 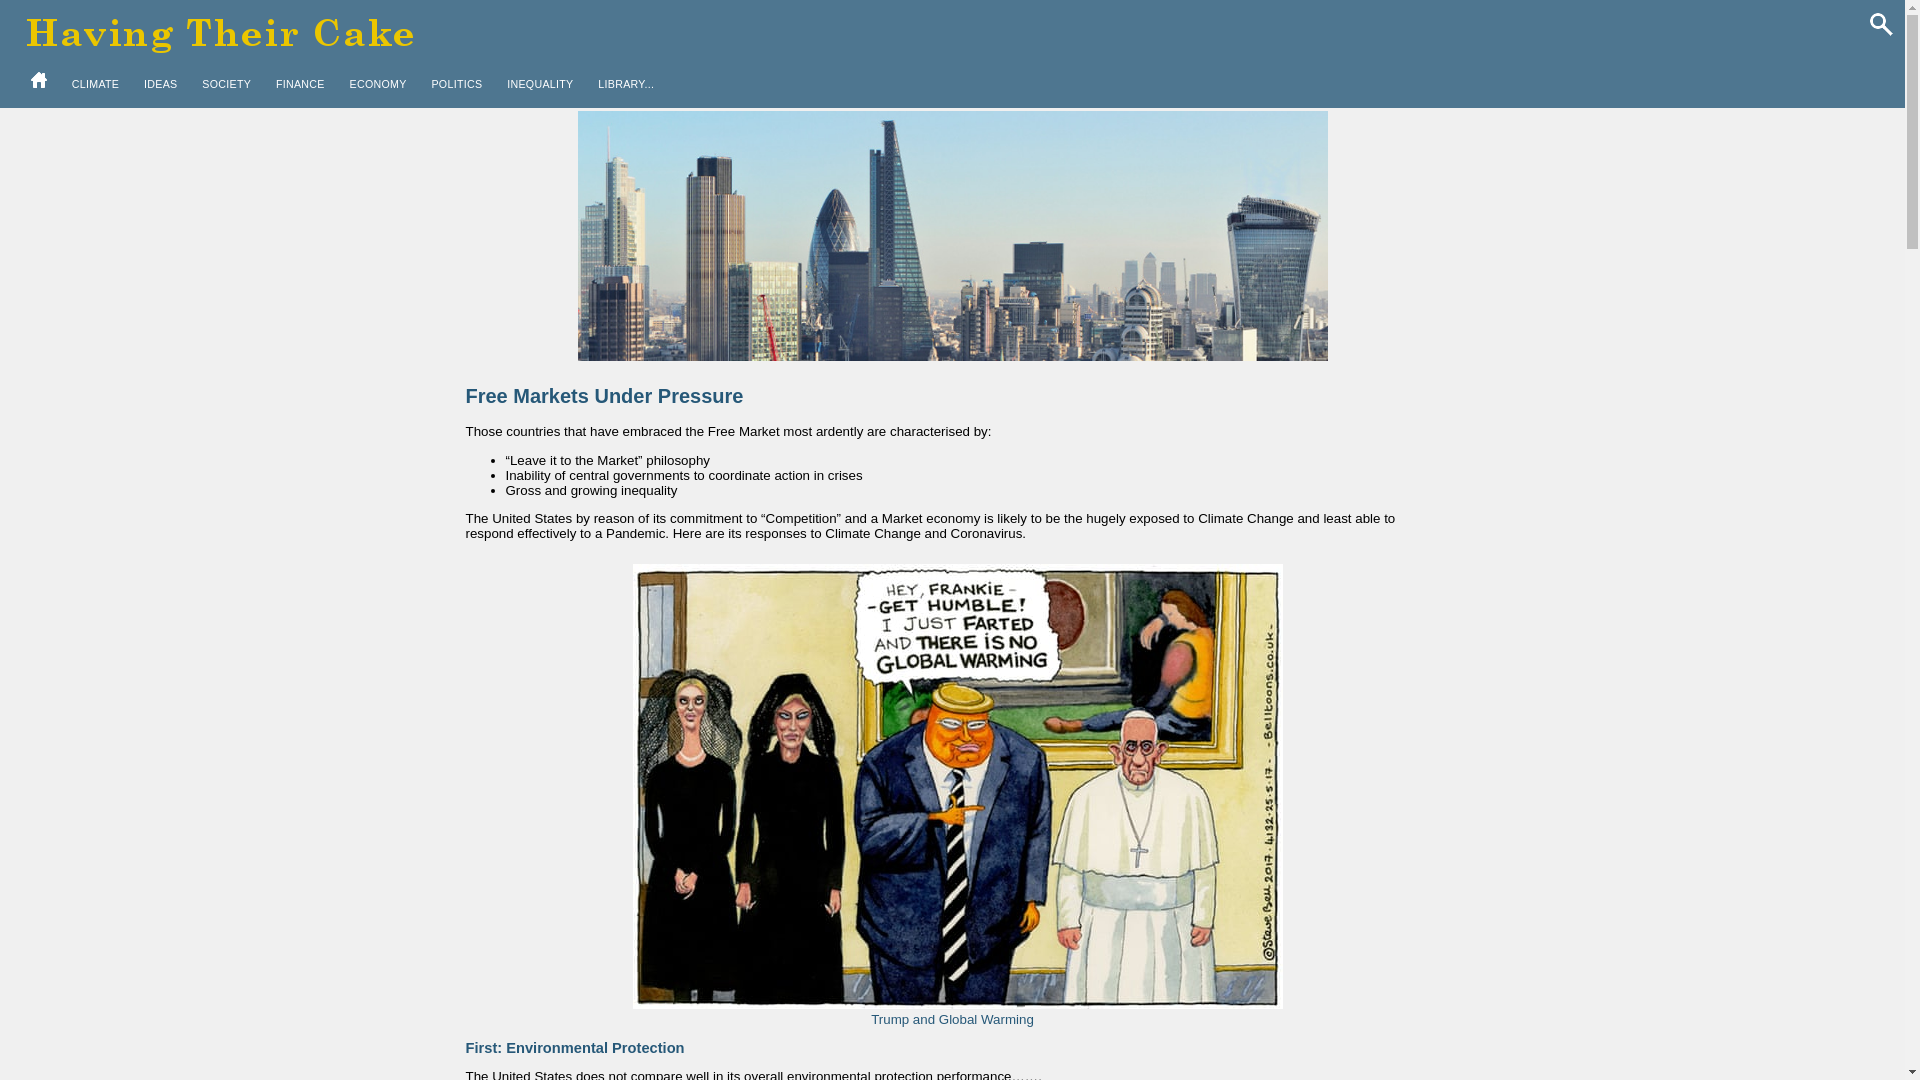 I want to click on IDEAS, so click(x=160, y=84).